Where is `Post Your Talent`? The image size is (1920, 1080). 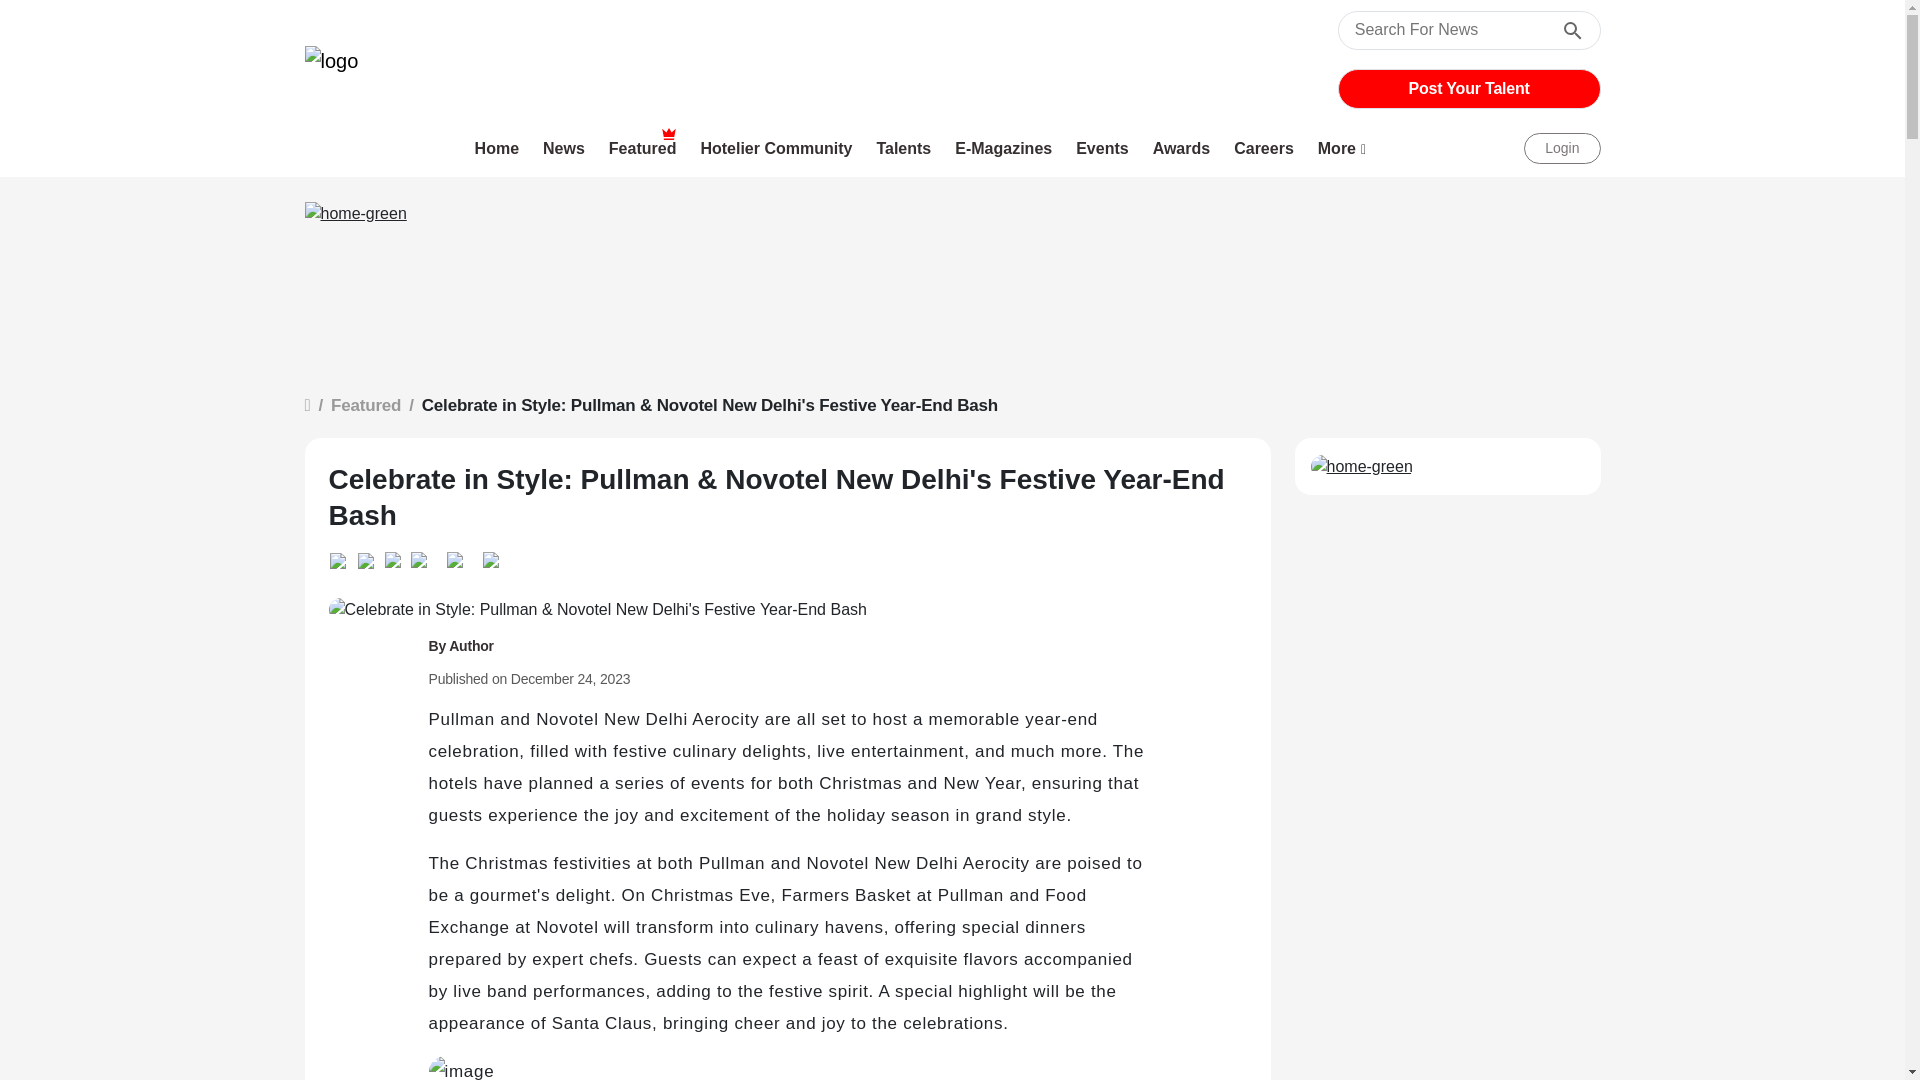 Post Your Talent is located at coordinates (1469, 89).